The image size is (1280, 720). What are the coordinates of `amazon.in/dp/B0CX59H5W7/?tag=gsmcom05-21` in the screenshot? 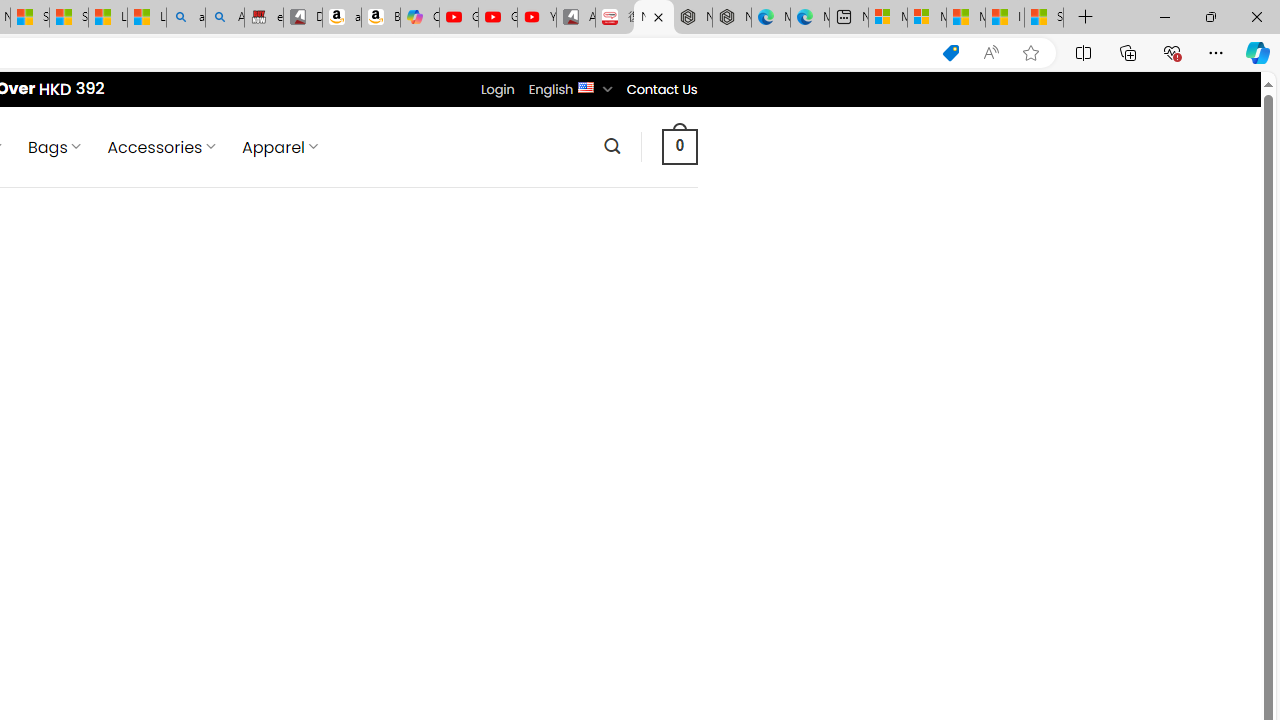 It's located at (341, 18).